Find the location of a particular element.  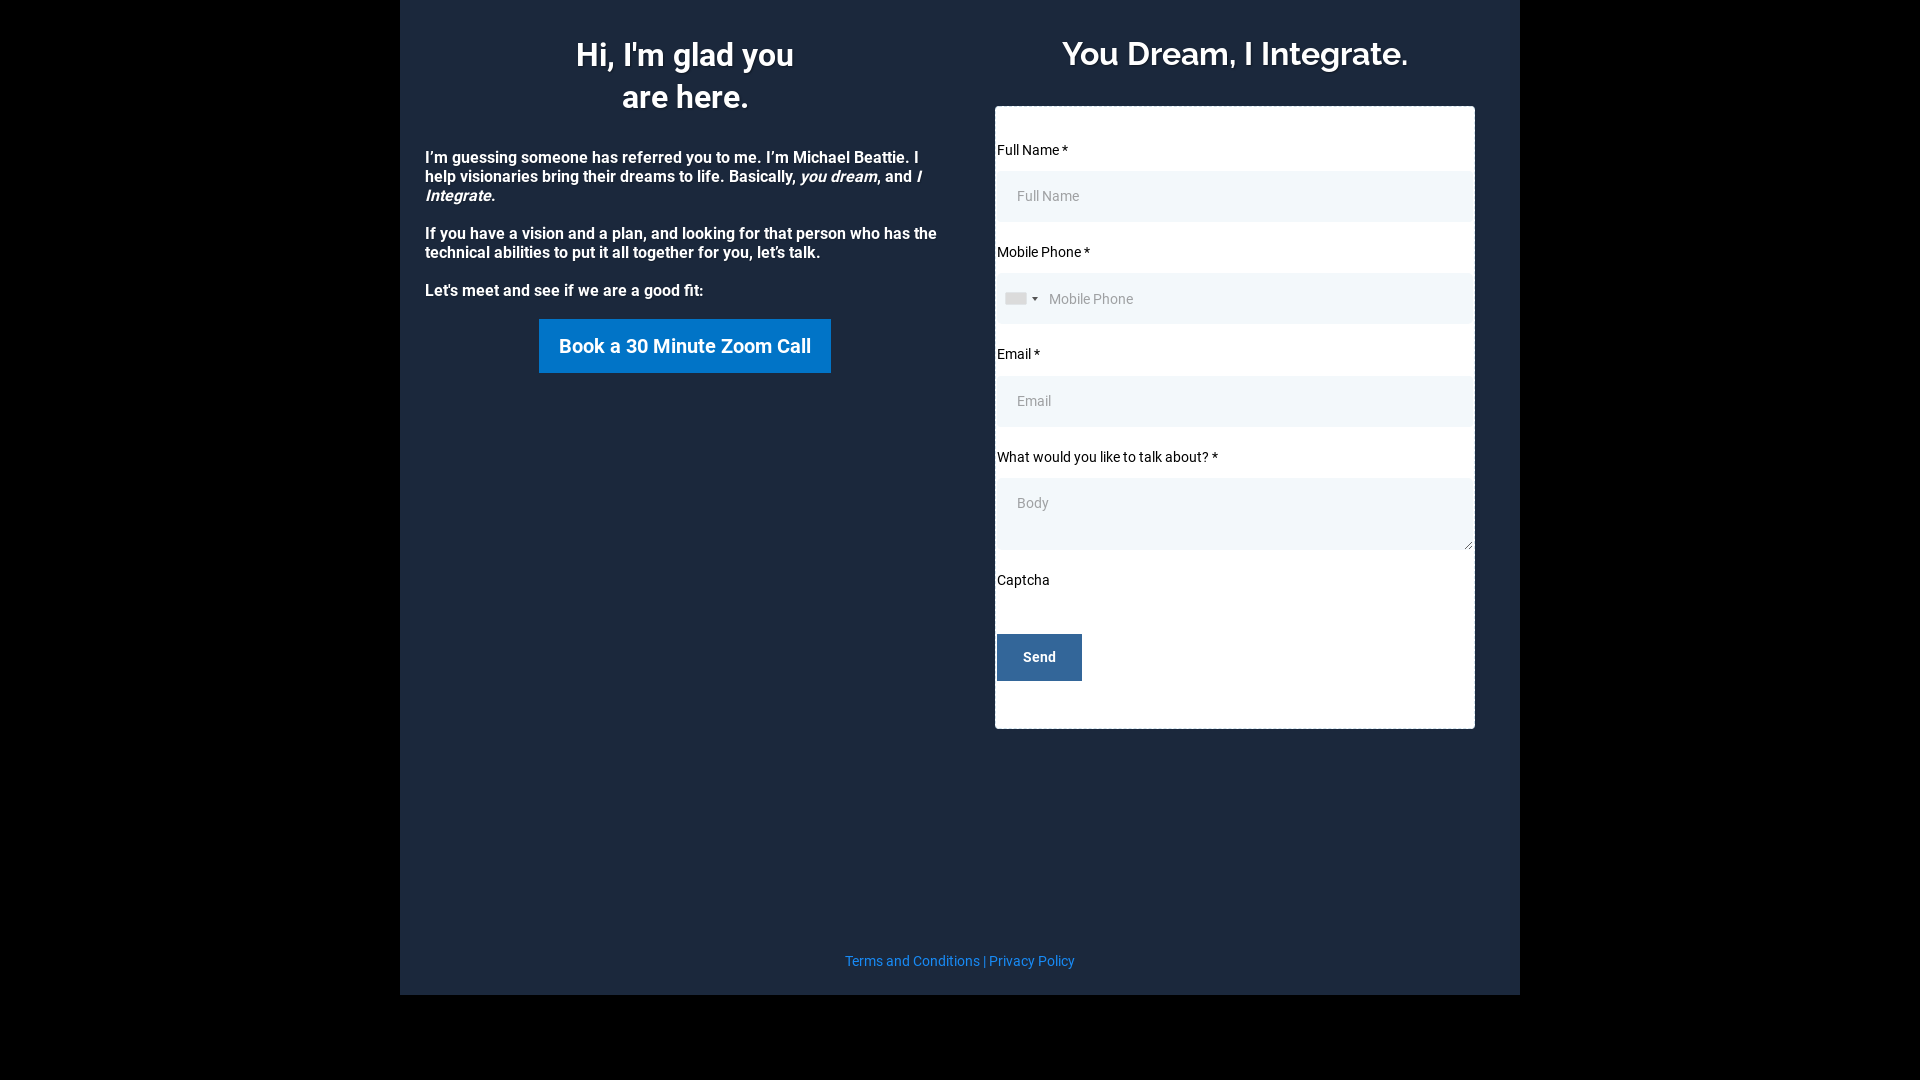

Send is located at coordinates (1040, 658).